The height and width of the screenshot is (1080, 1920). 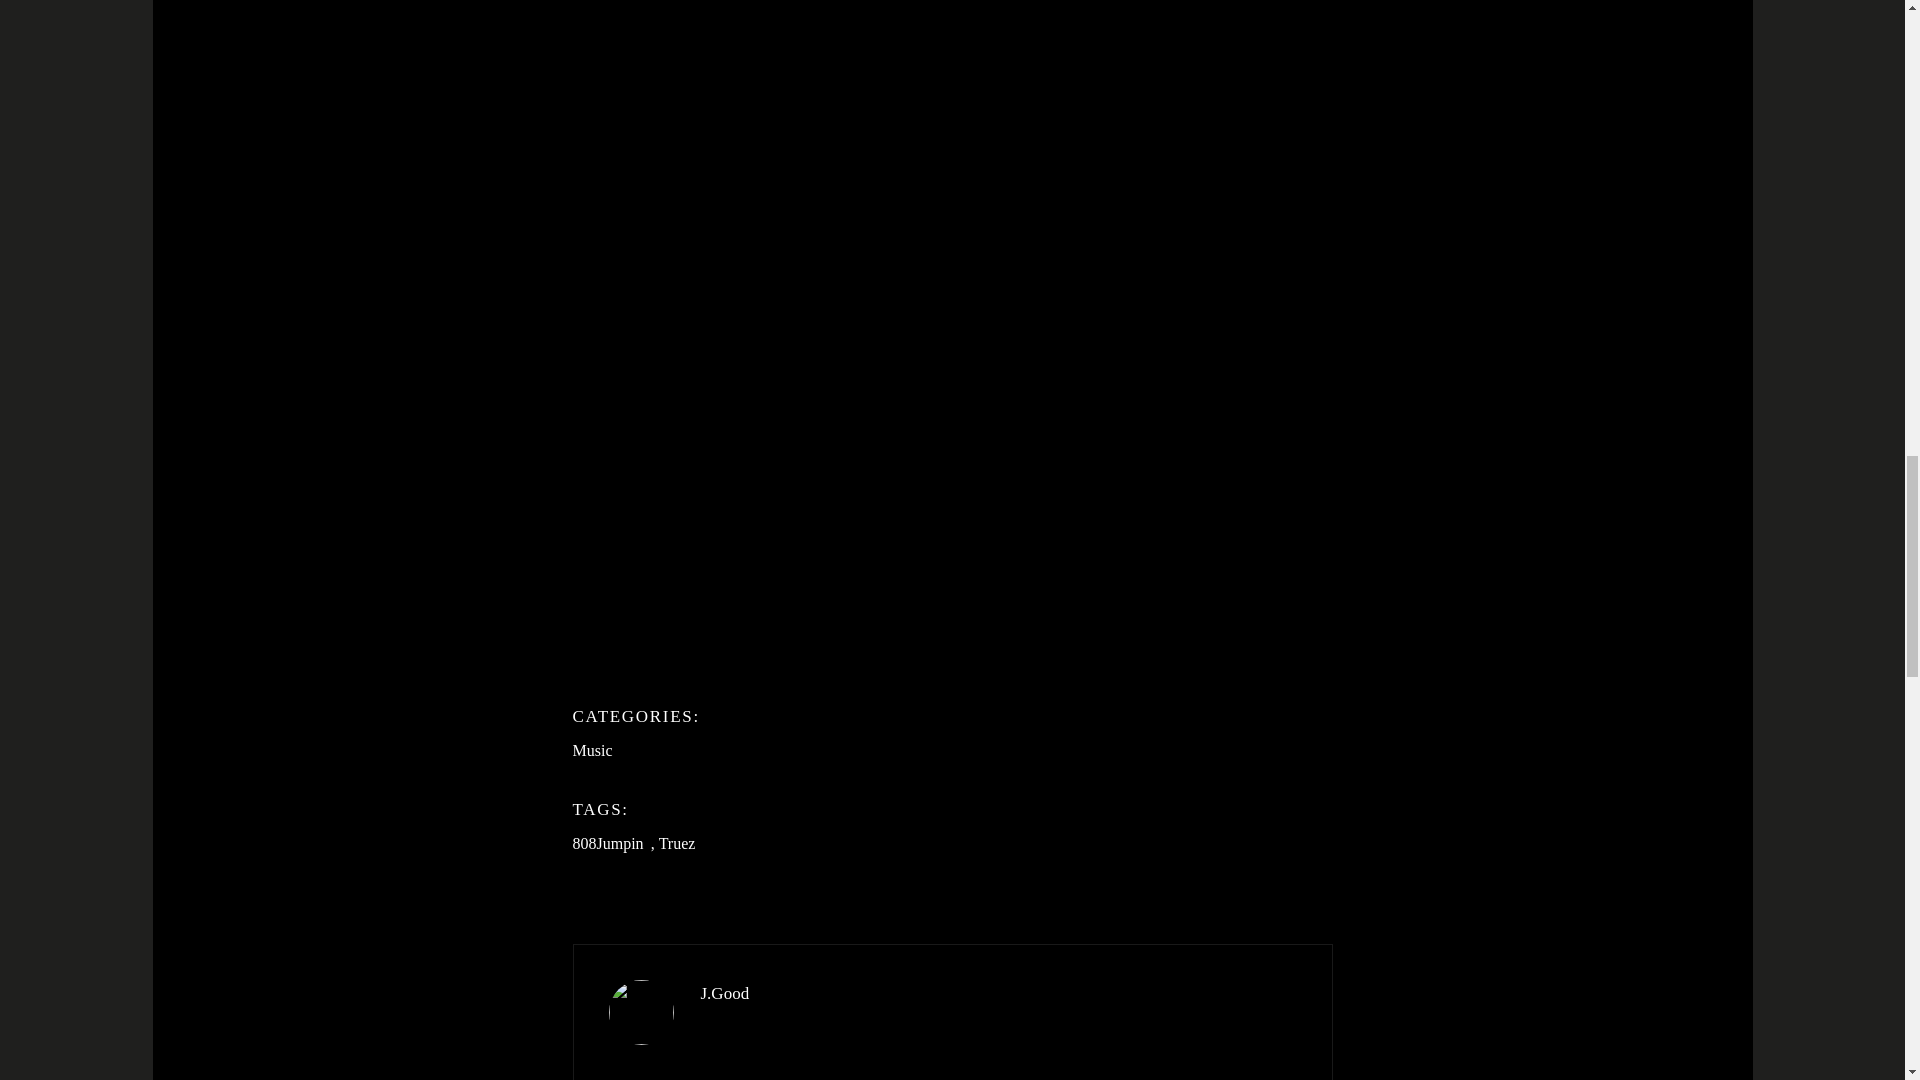 What do you see at coordinates (592, 750) in the screenshot?
I see `Music` at bounding box center [592, 750].